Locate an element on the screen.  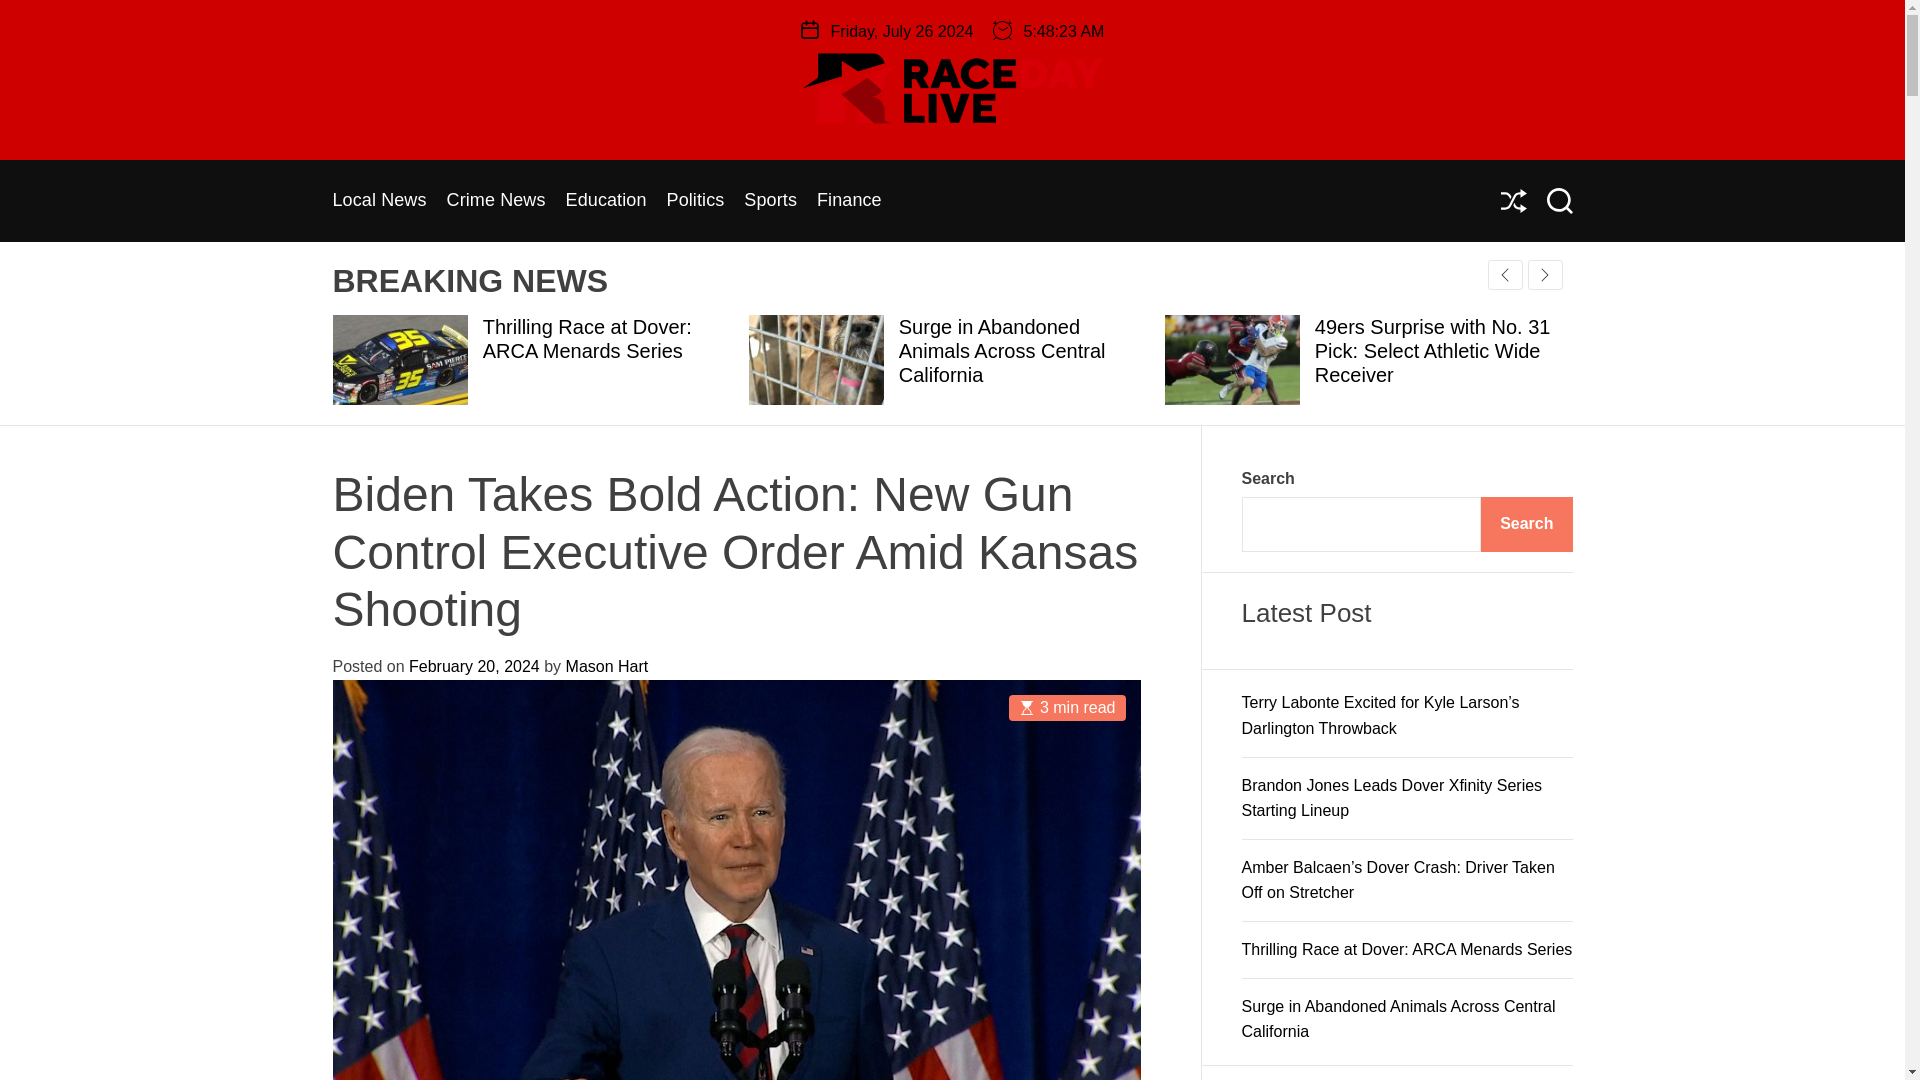
Thrilling Race at Dover: ARCA Menards Series is located at coordinates (587, 338).